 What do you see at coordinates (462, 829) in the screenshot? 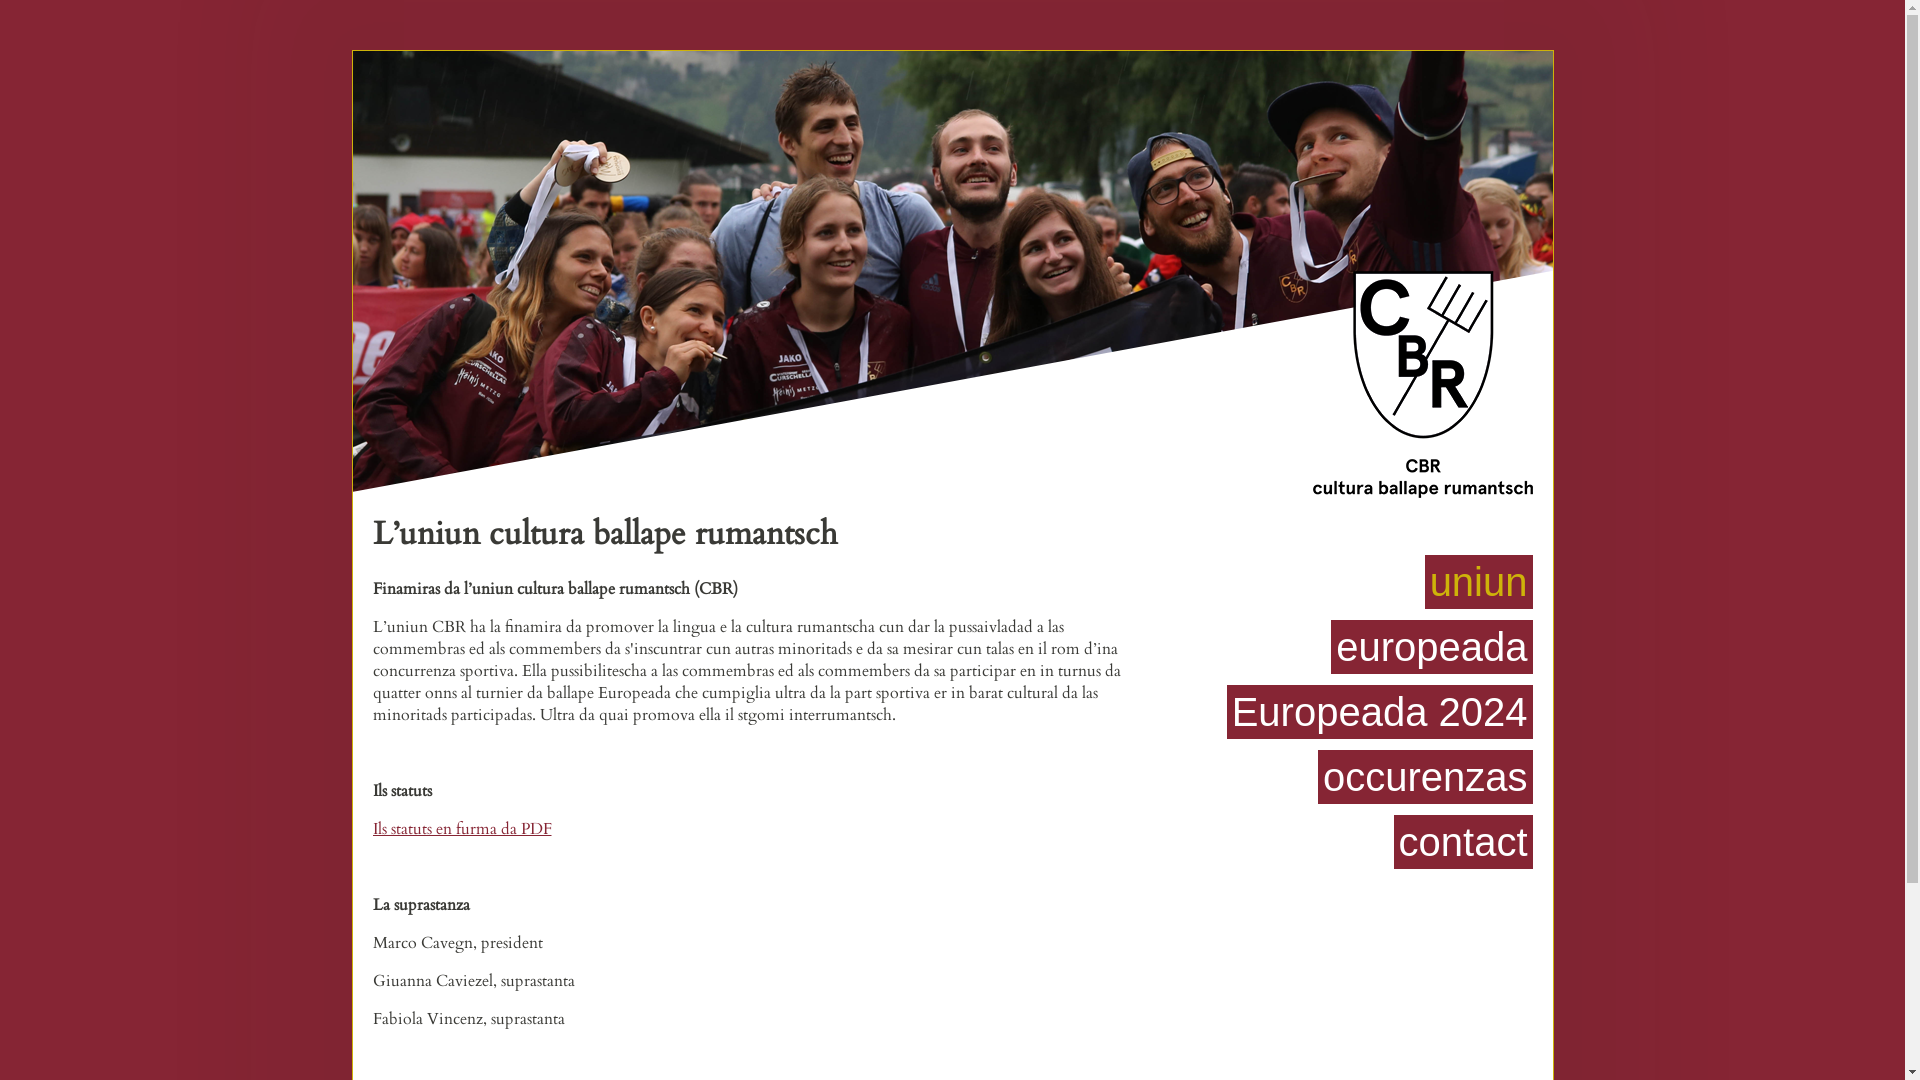
I see `Ils statuts en furma da PDF` at bounding box center [462, 829].